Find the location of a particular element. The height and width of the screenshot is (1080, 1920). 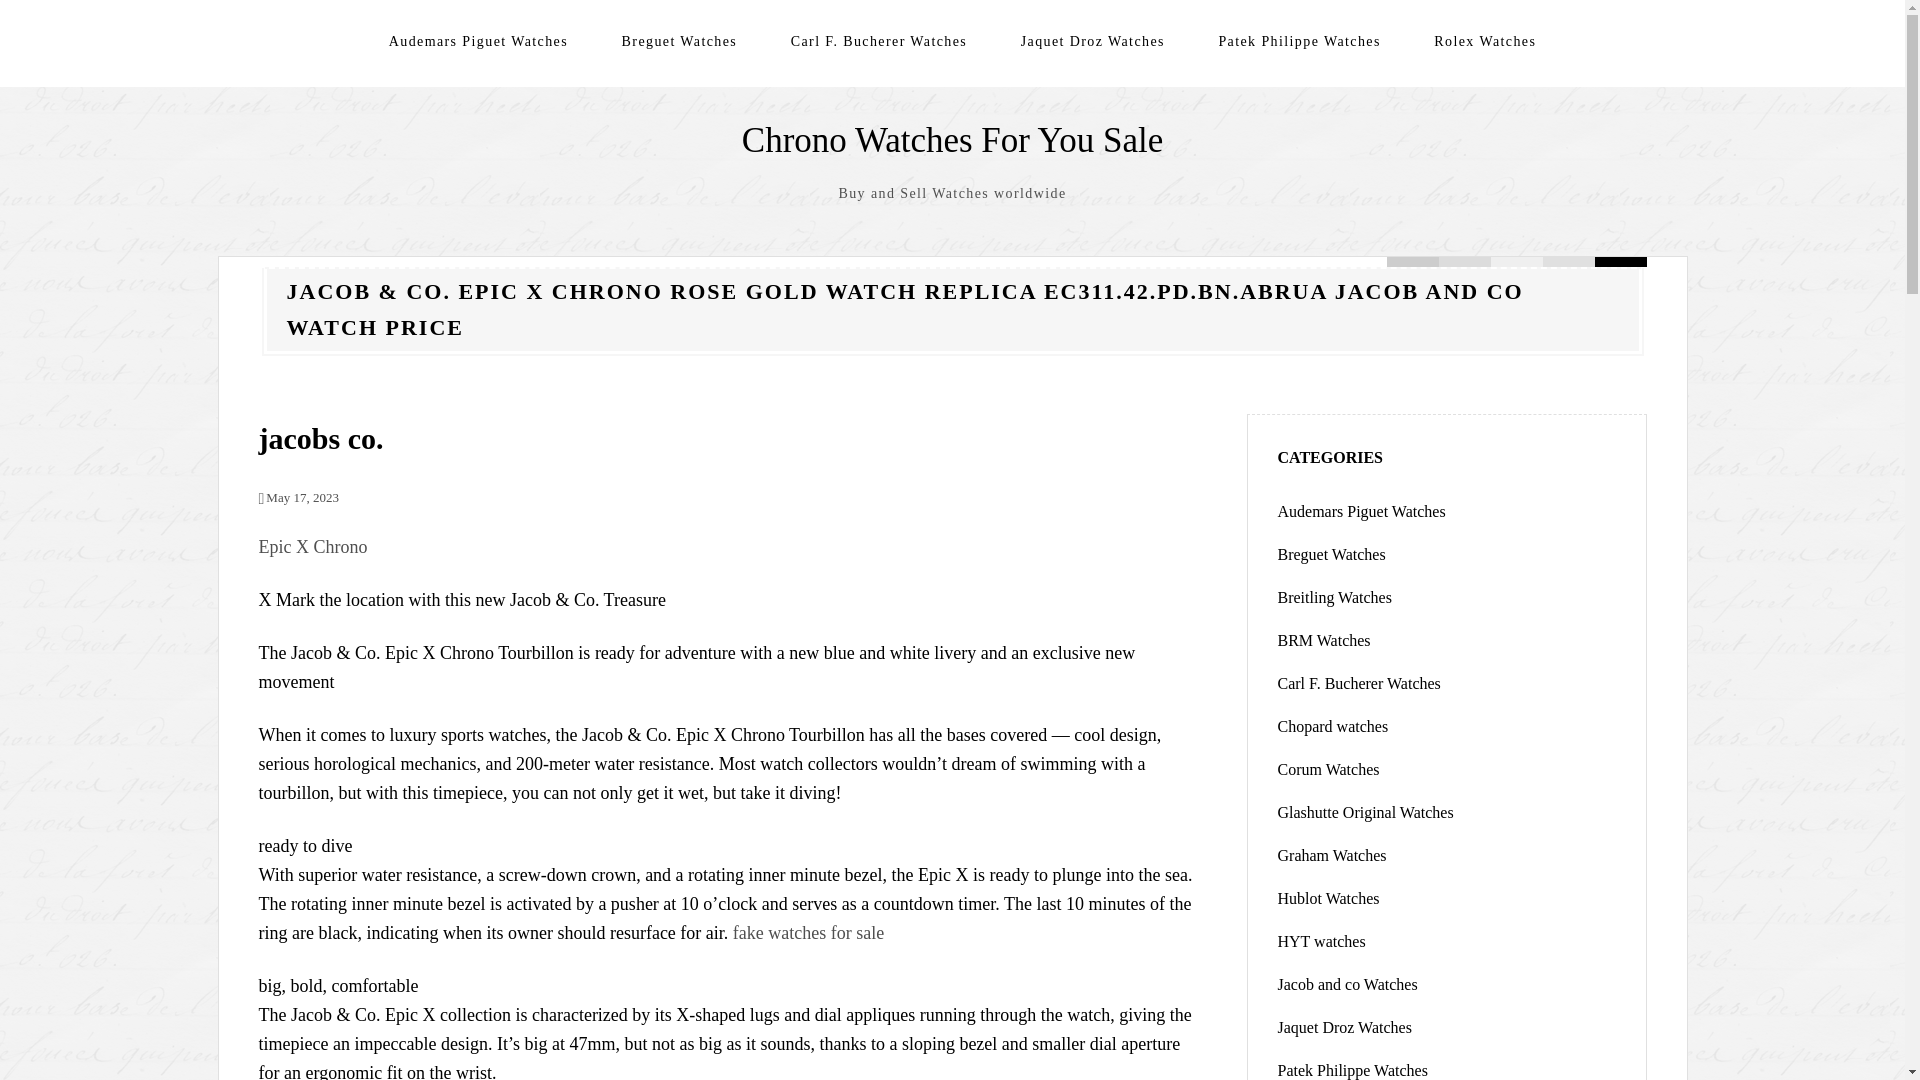

3:10 am is located at coordinates (297, 498).